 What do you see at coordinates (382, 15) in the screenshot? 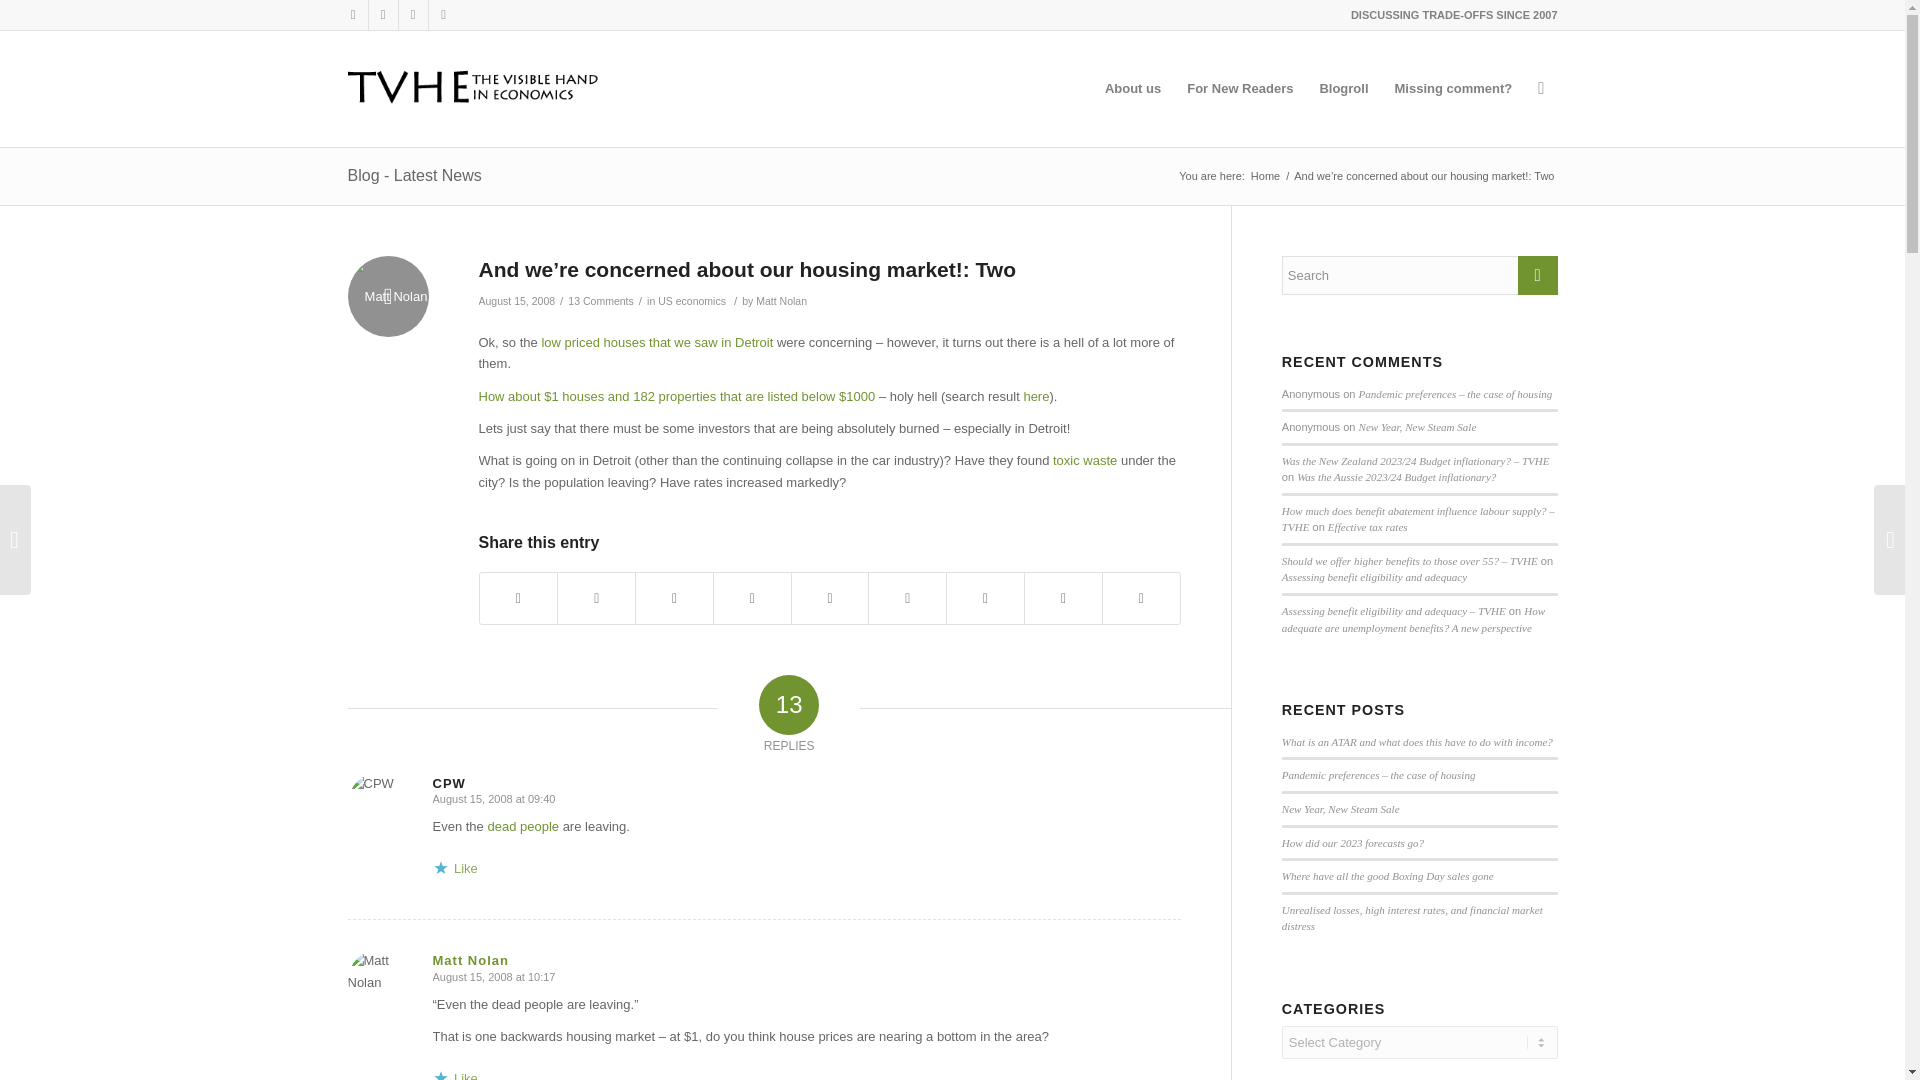
I see `Facebook` at bounding box center [382, 15].